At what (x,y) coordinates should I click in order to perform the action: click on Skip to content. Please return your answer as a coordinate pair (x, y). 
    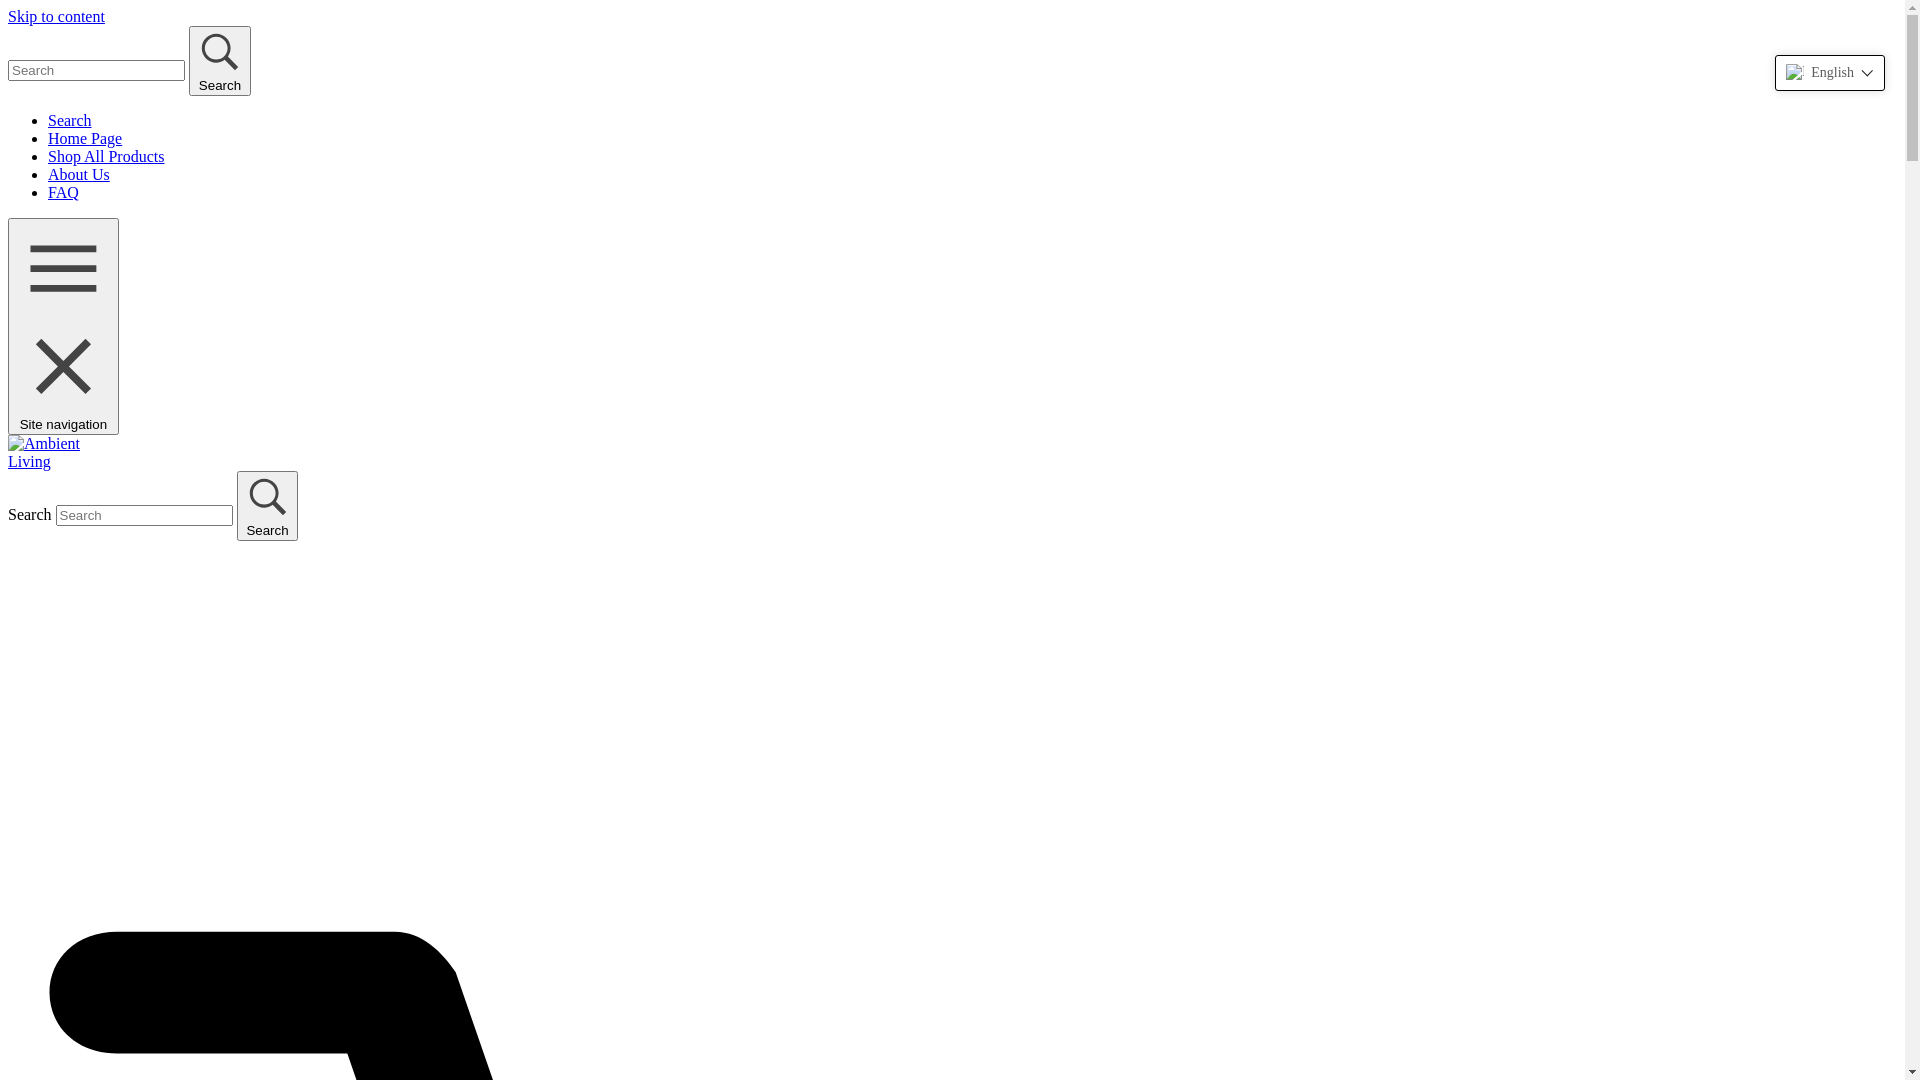
    Looking at the image, I should click on (56, 16).